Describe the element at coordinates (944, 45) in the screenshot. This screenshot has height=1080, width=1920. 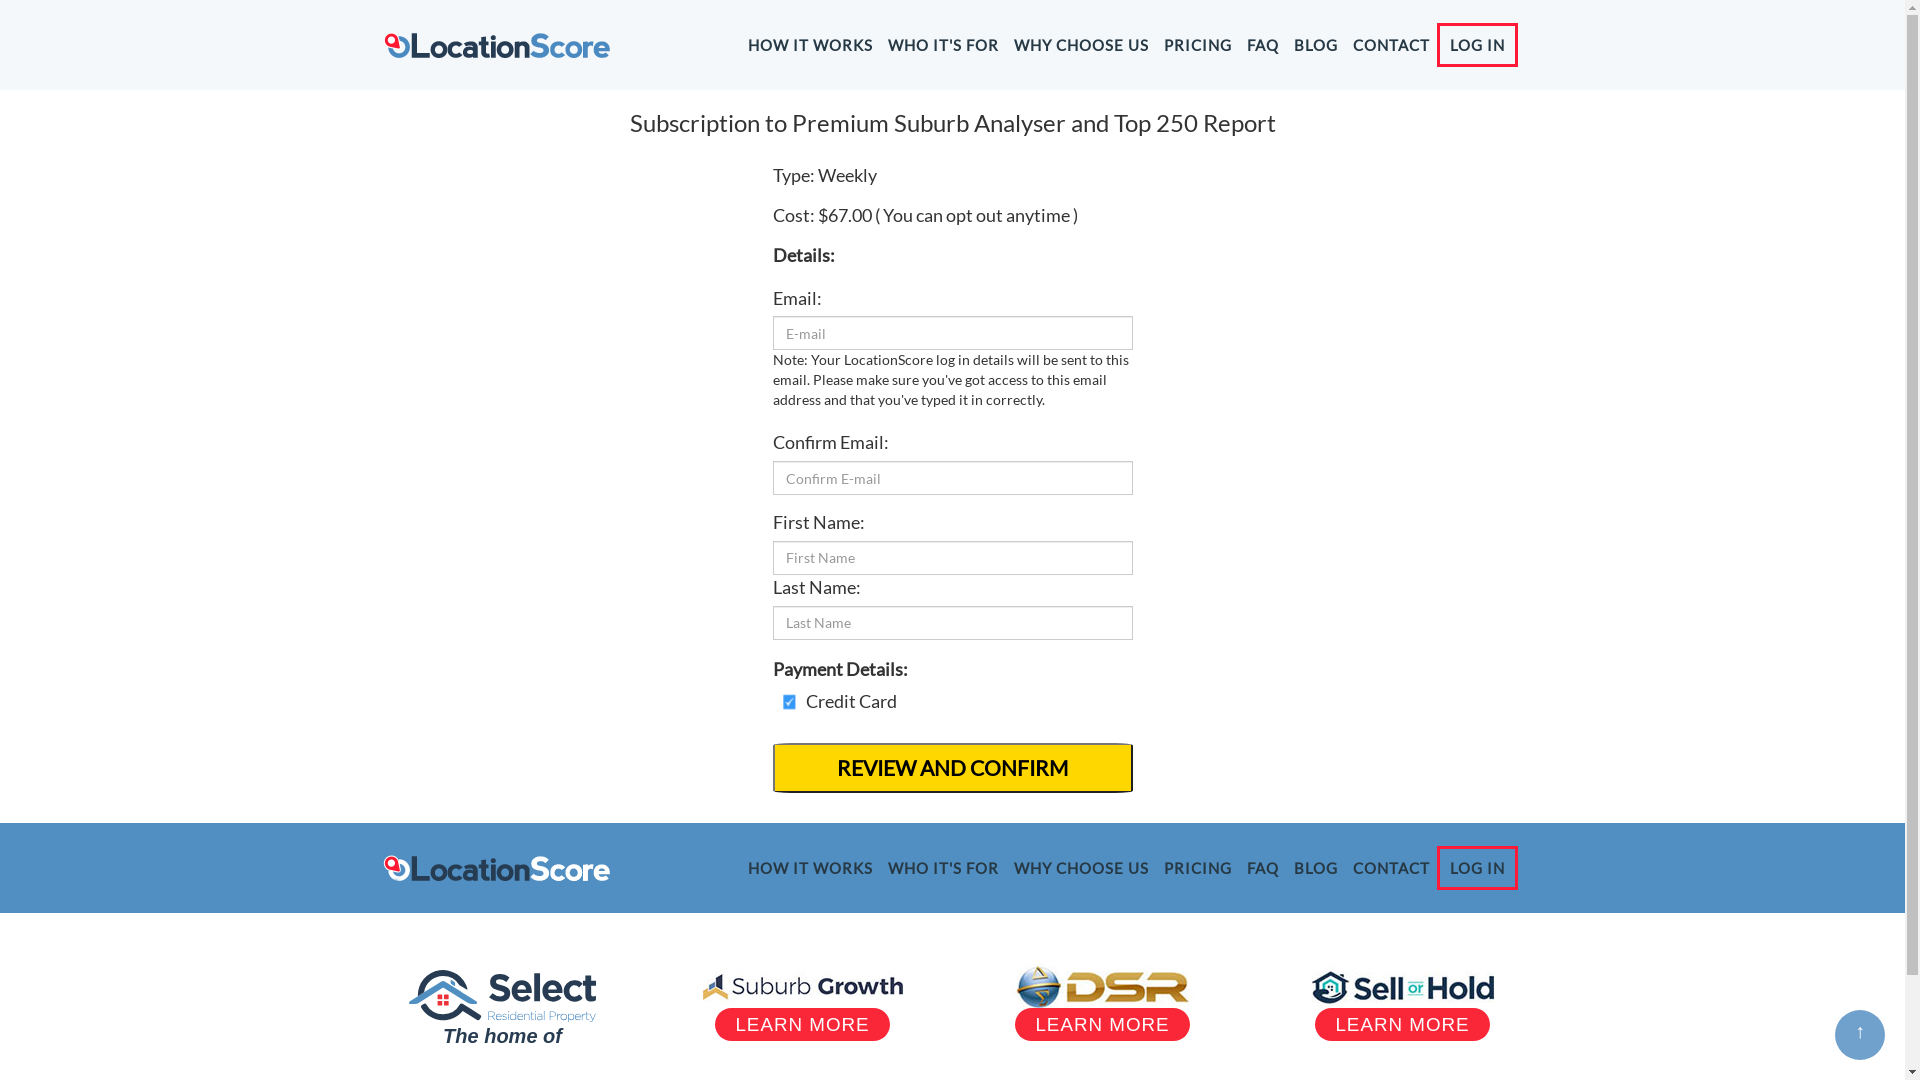
I see `WHO IT'S FOR` at that location.